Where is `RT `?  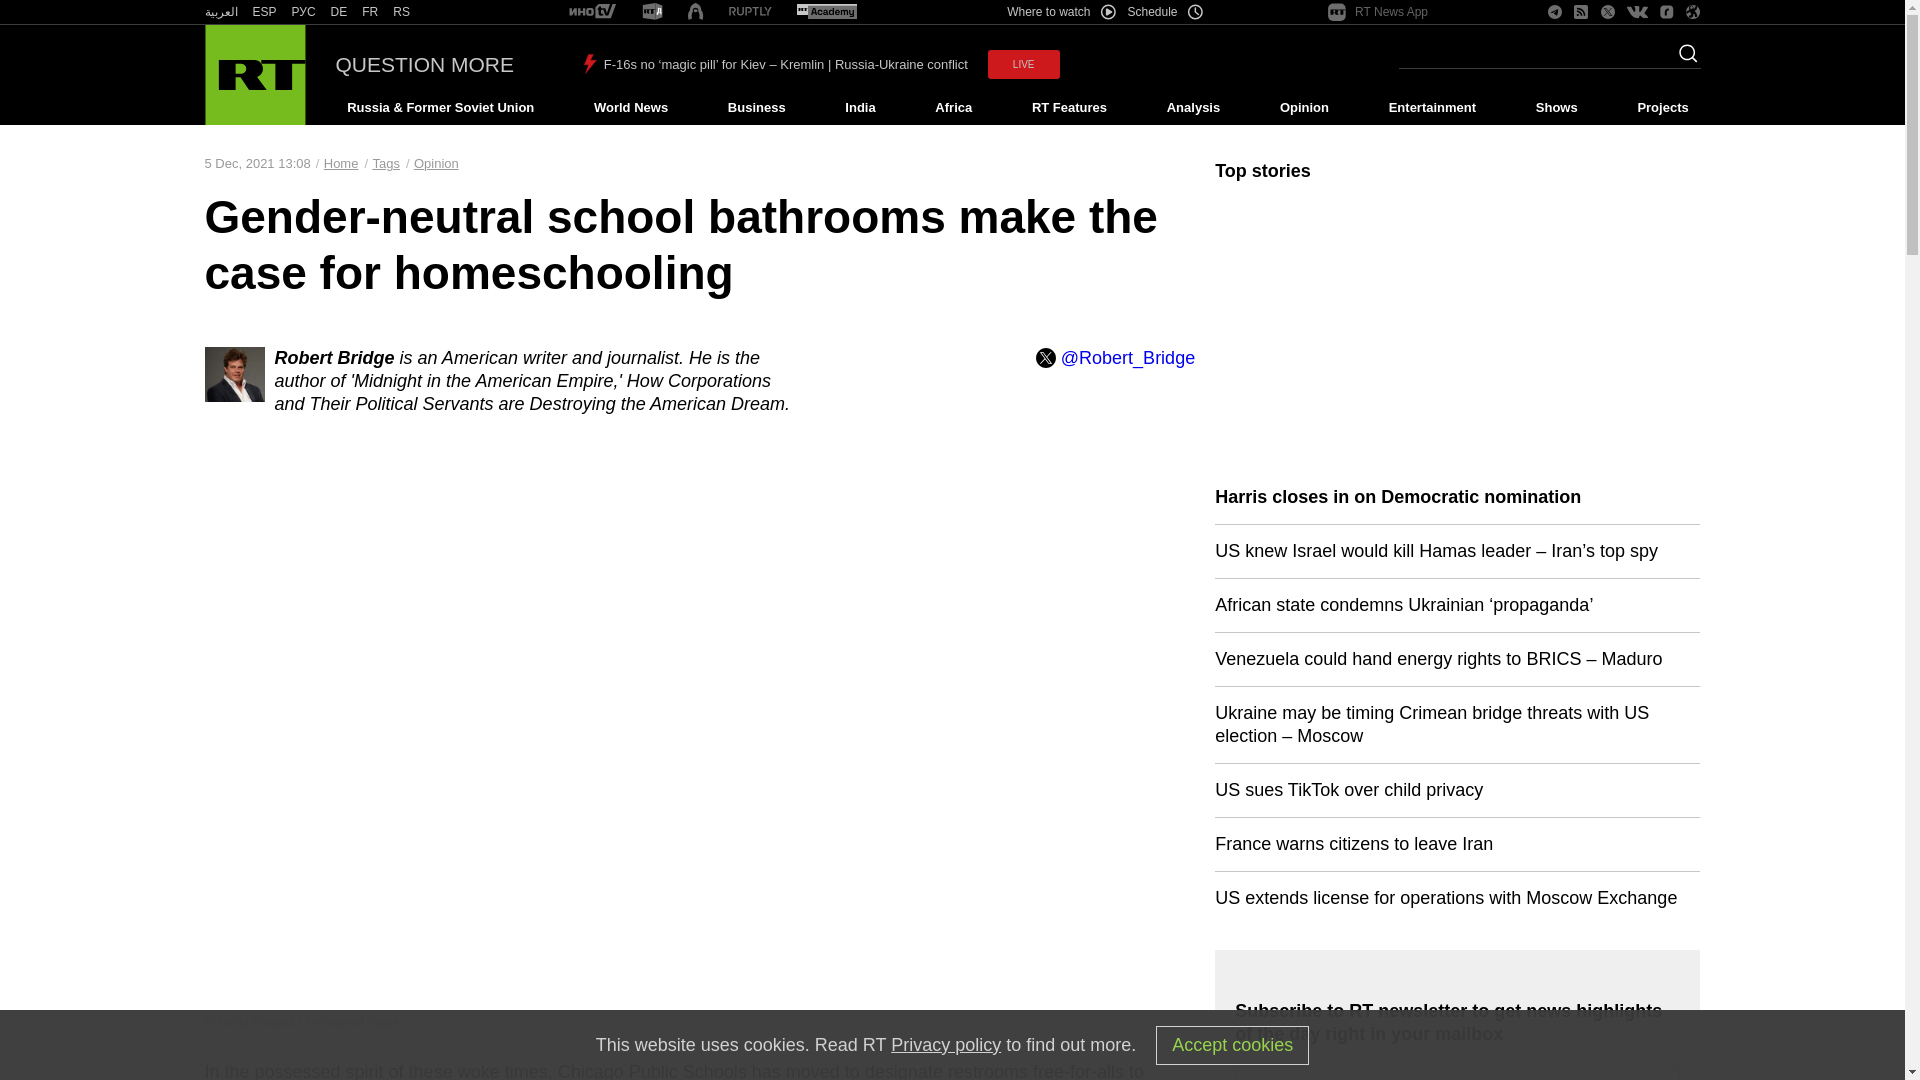 RT  is located at coordinates (220, 12).